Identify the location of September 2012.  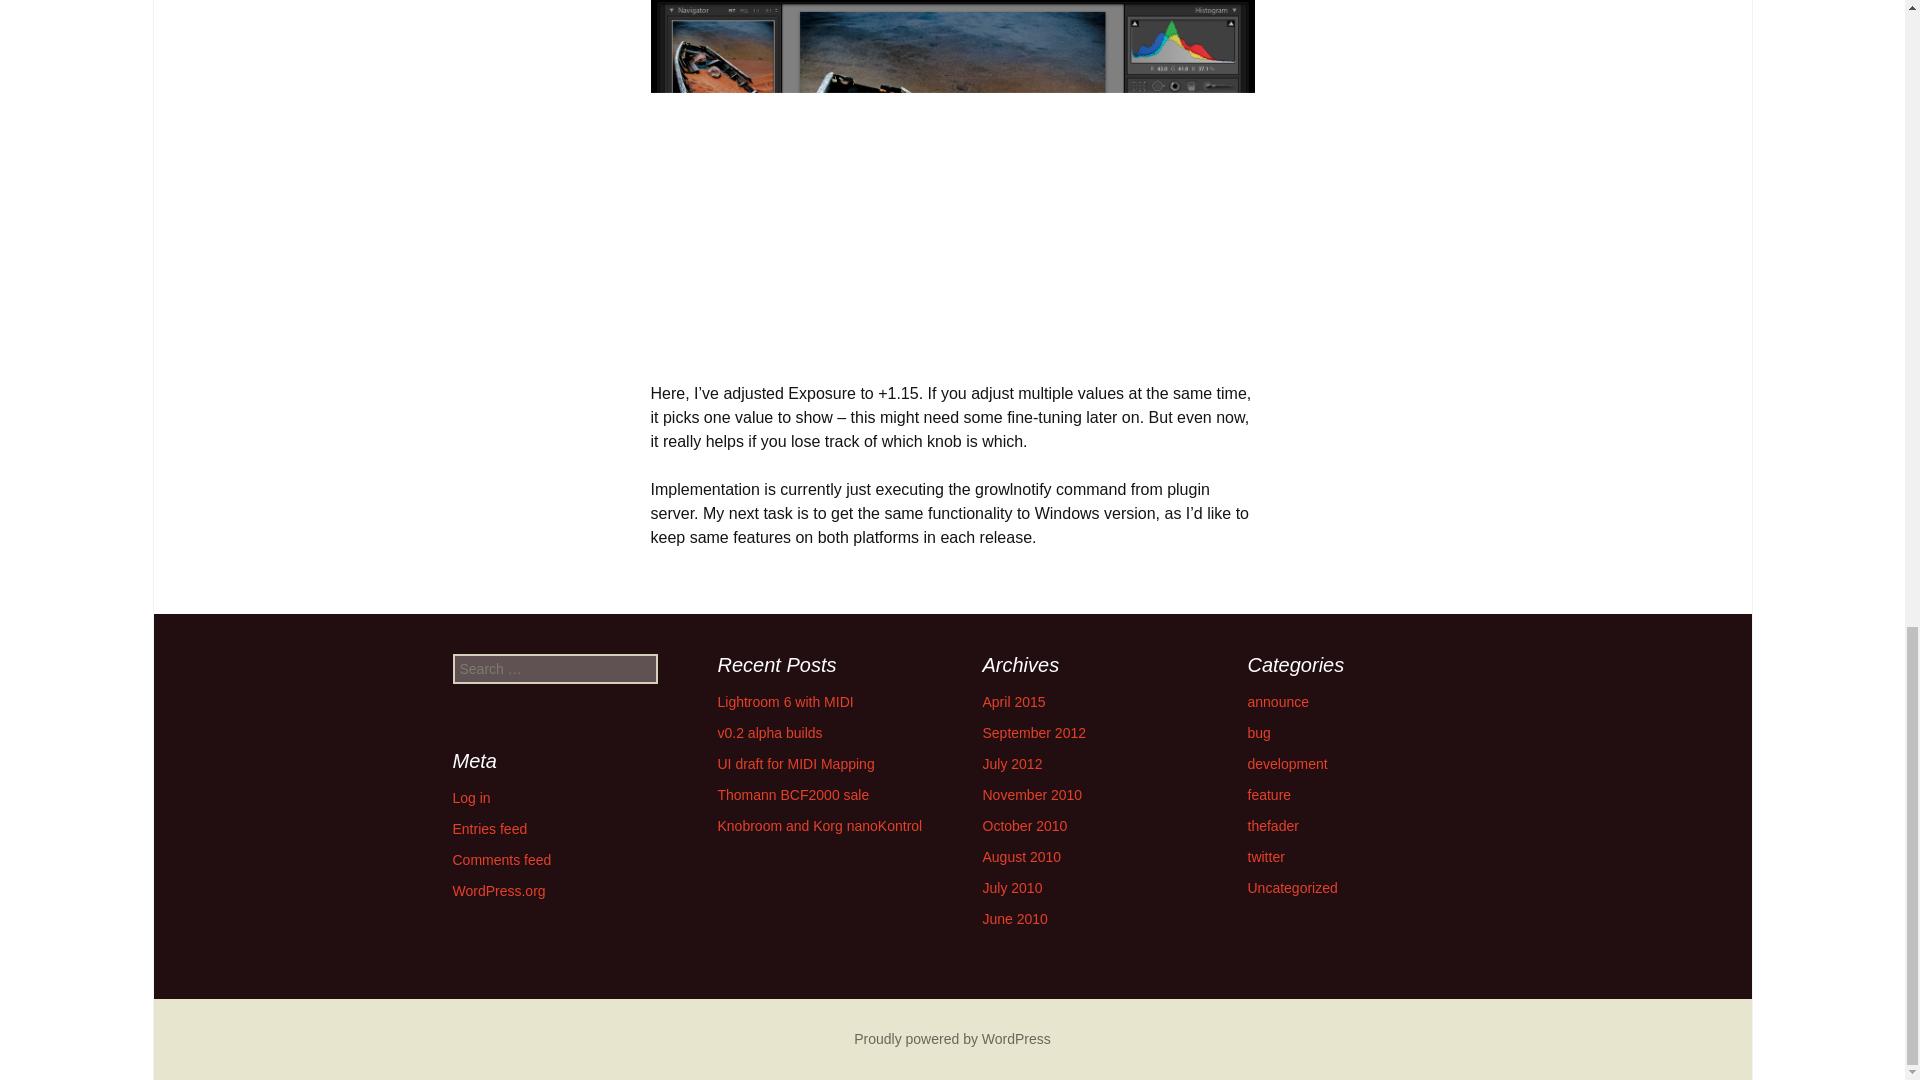
(1034, 732).